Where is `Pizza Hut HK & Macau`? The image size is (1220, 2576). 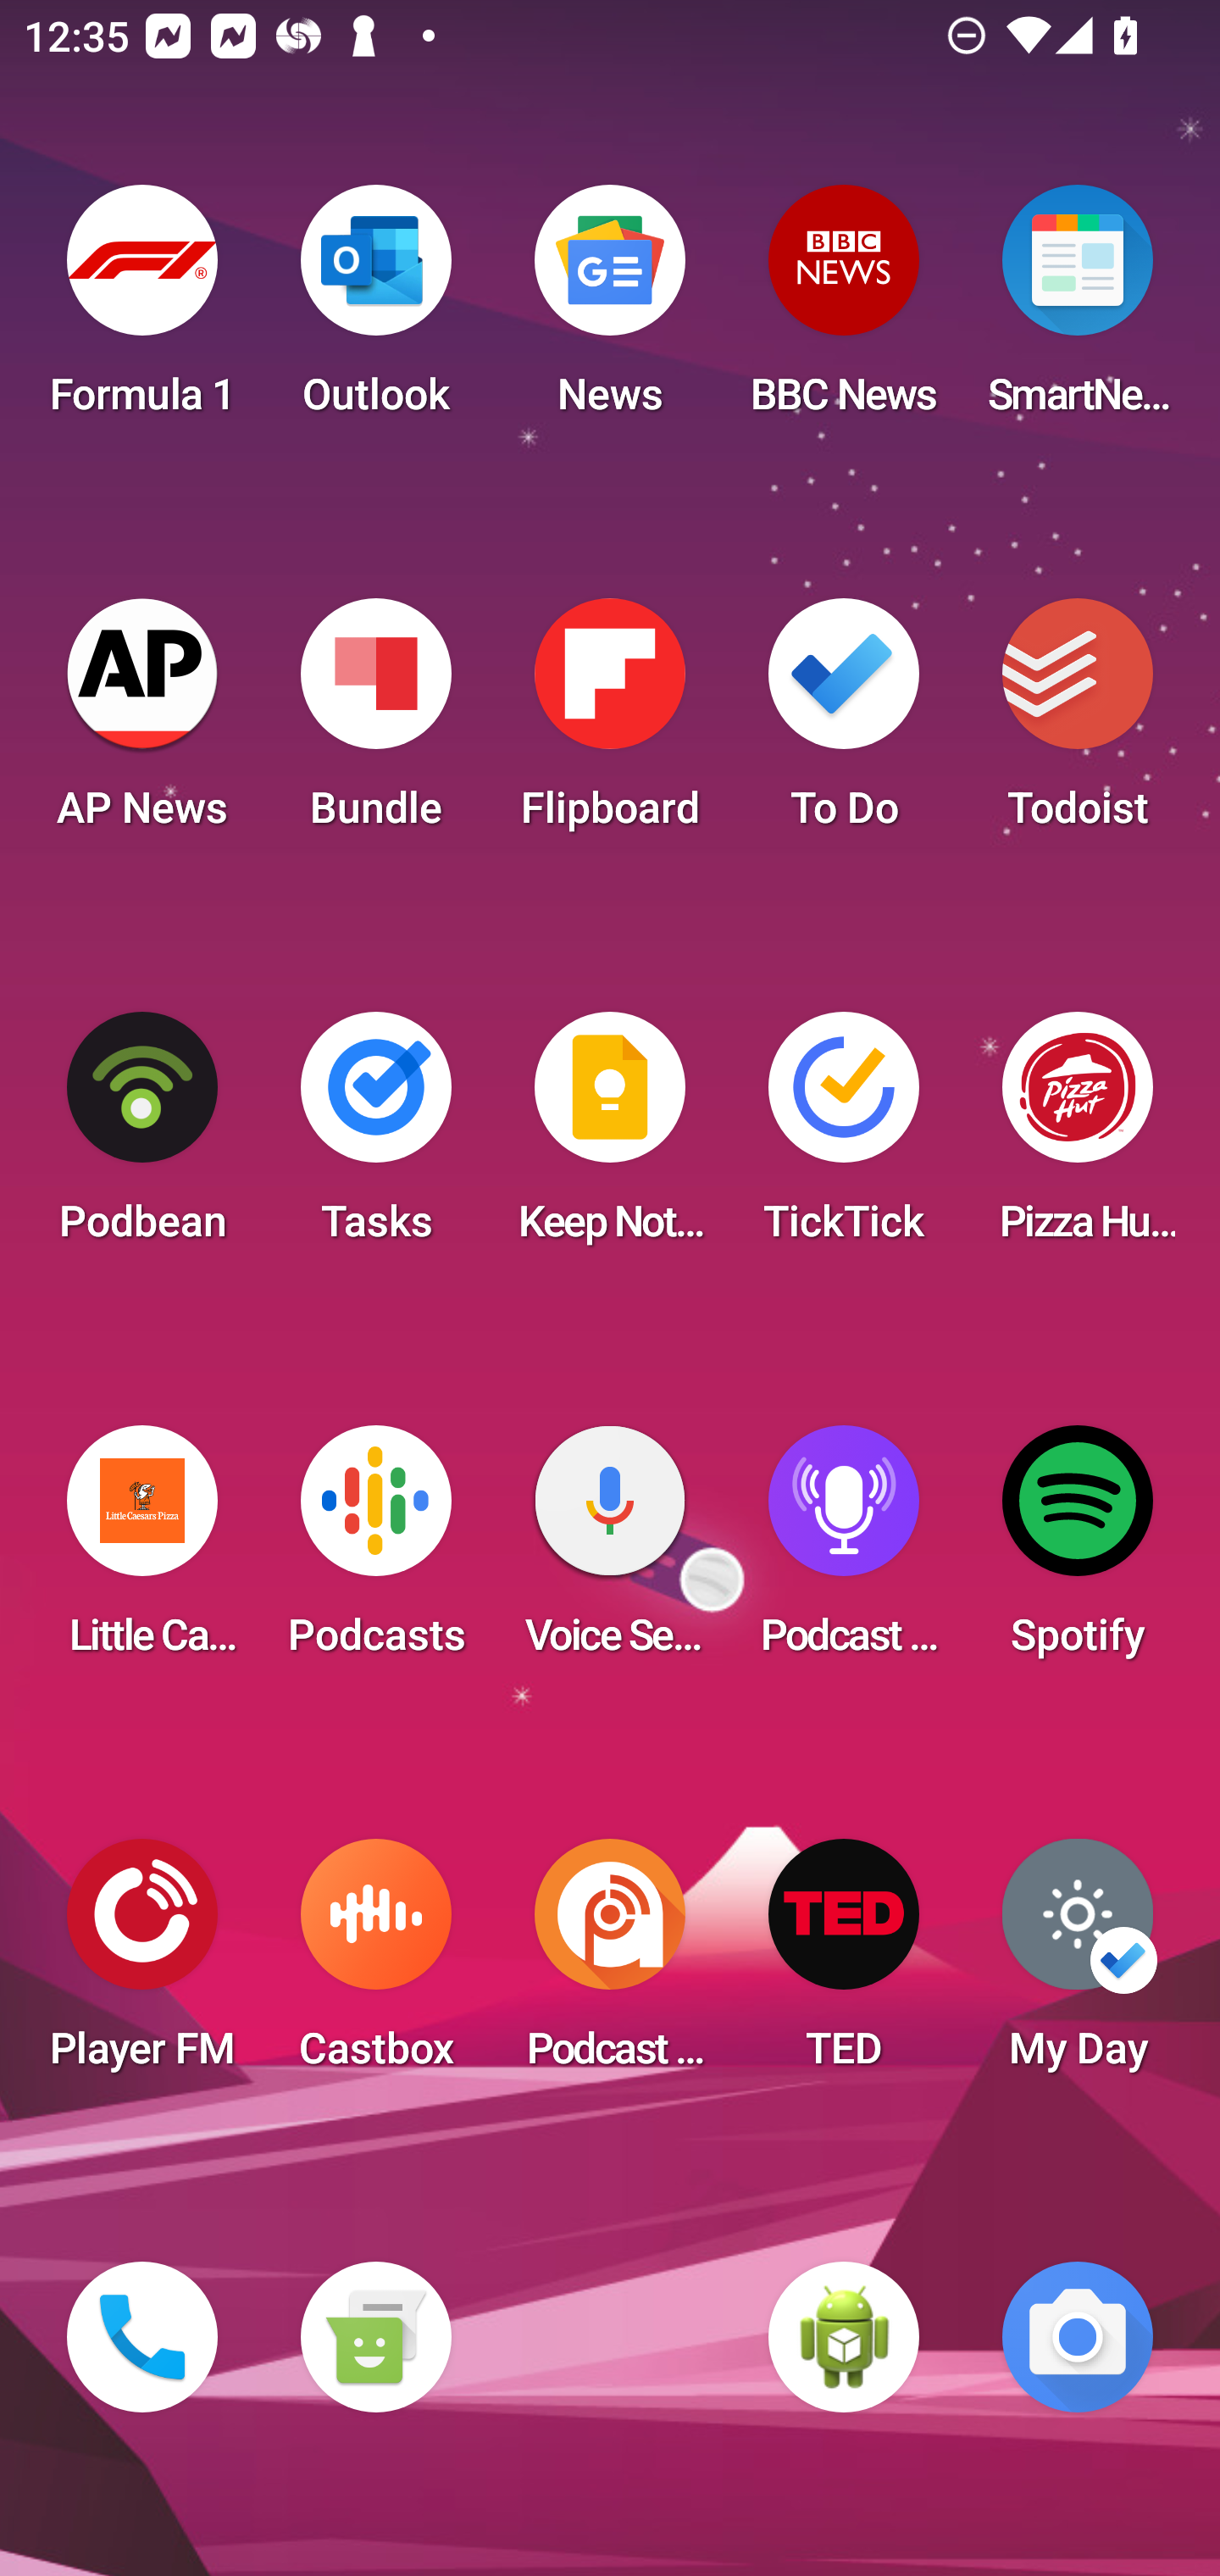
Pizza Hut HK & Macau is located at coordinates (1078, 1137).